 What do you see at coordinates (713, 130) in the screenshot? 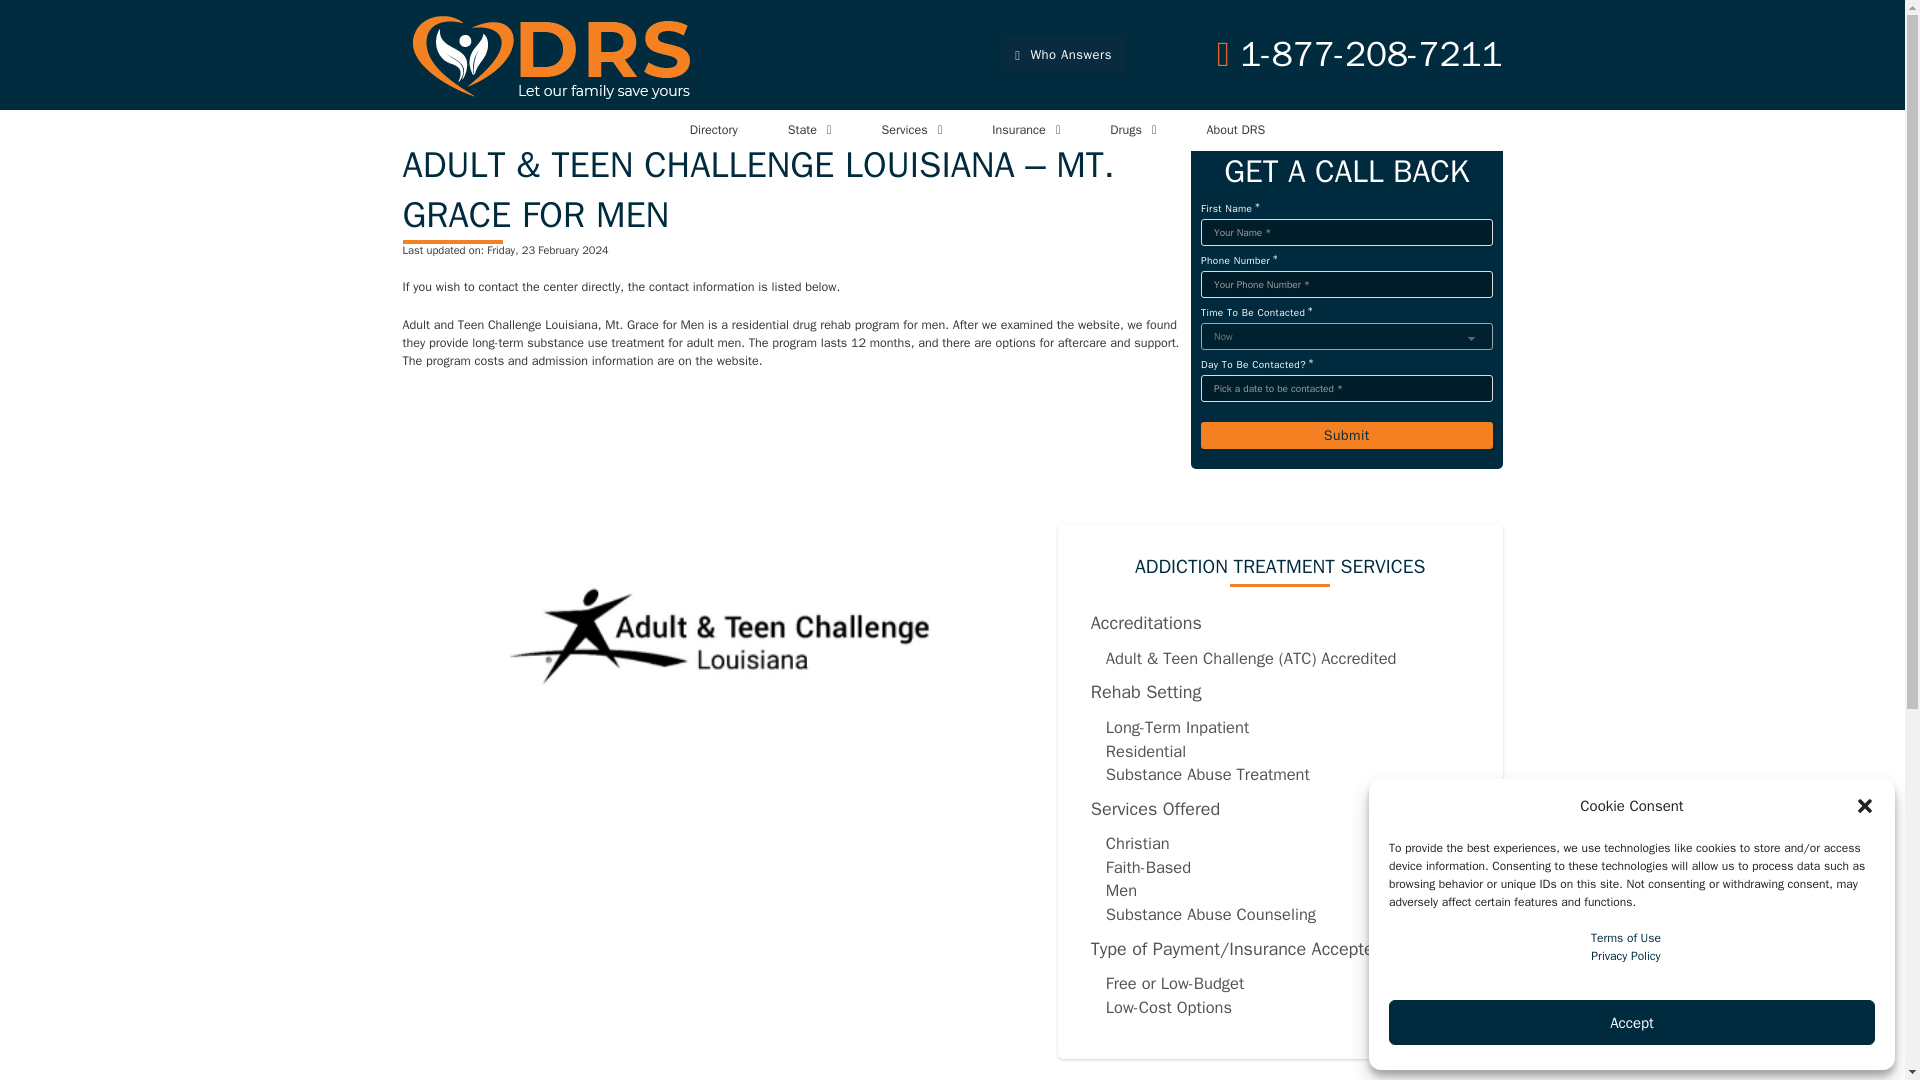
I see `Directory` at bounding box center [713, 130].